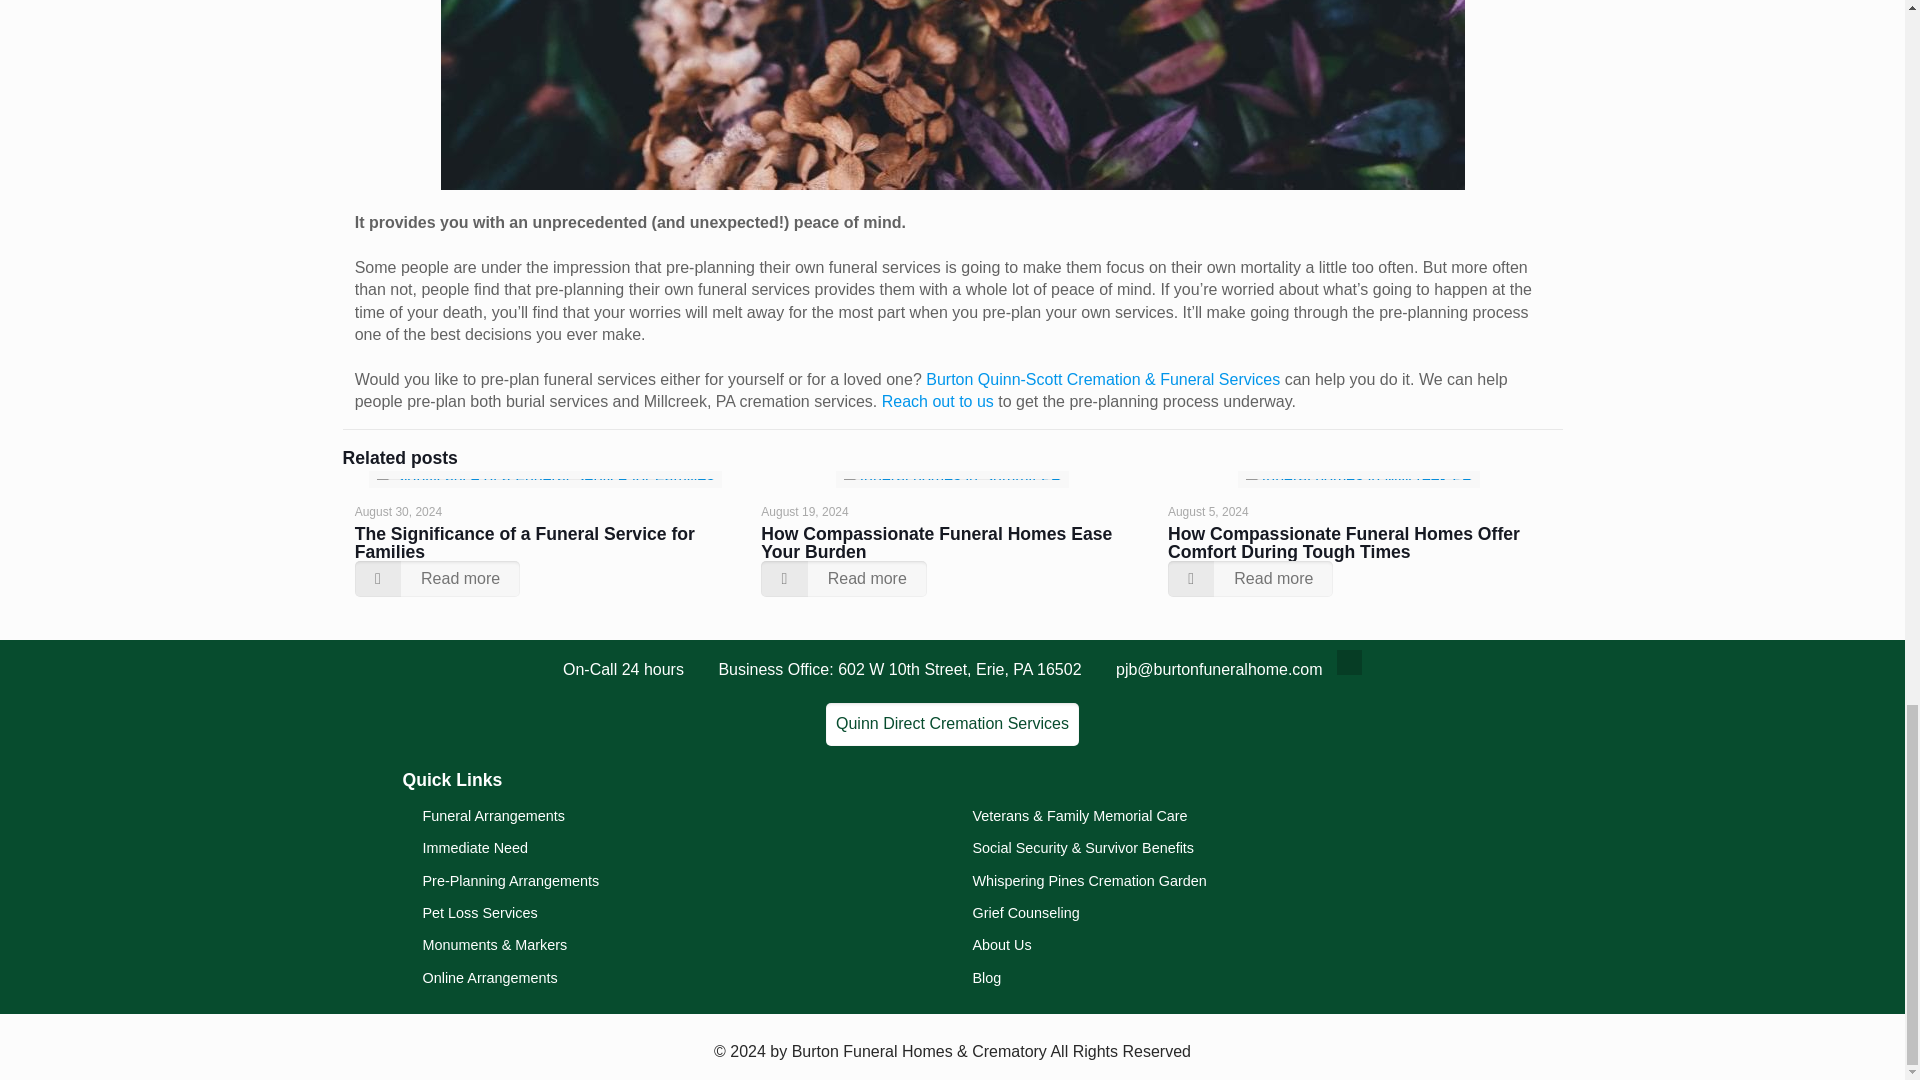 The width and height of the screenshot is (1920, 1080). Describe the element at coordinates (438, 578) in the screenshot. I see `Read more` at that location.